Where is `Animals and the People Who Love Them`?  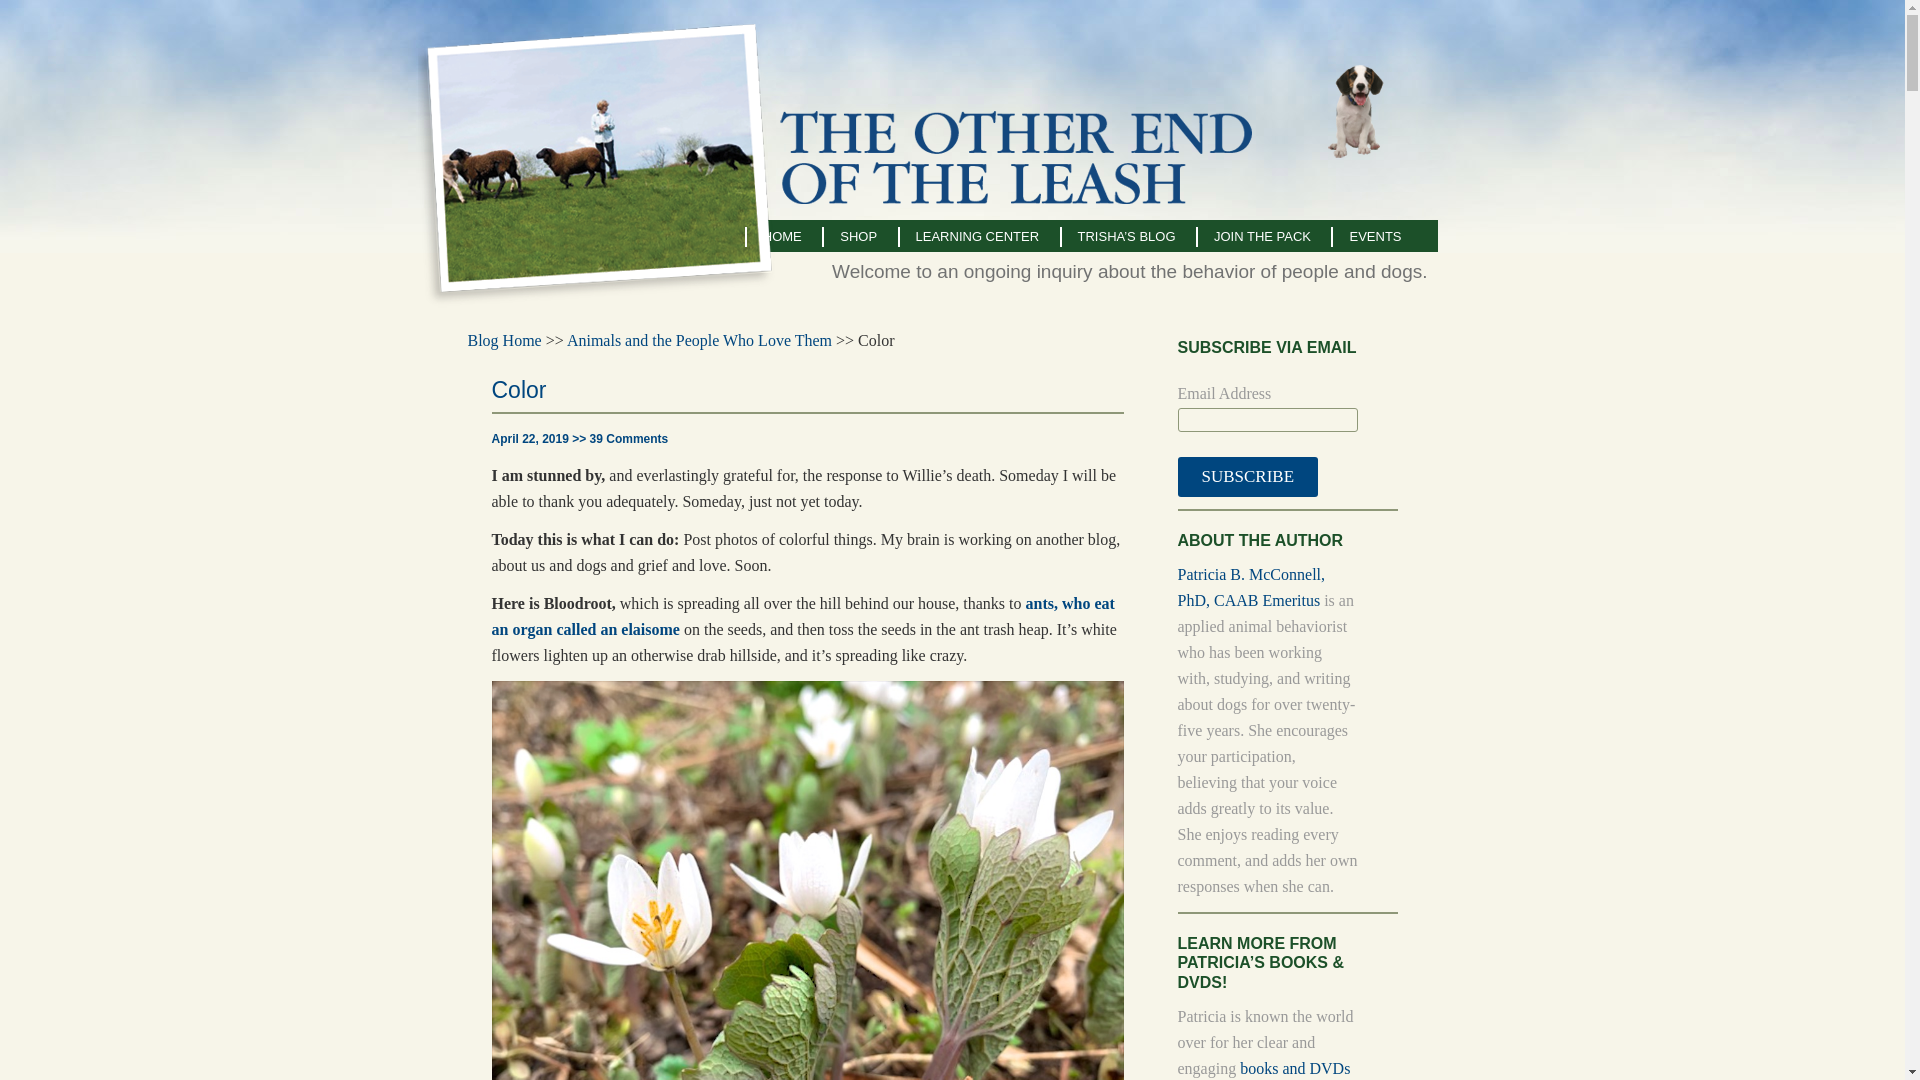
Animals and the People Who Love Them is located at coordinates (698, 340).